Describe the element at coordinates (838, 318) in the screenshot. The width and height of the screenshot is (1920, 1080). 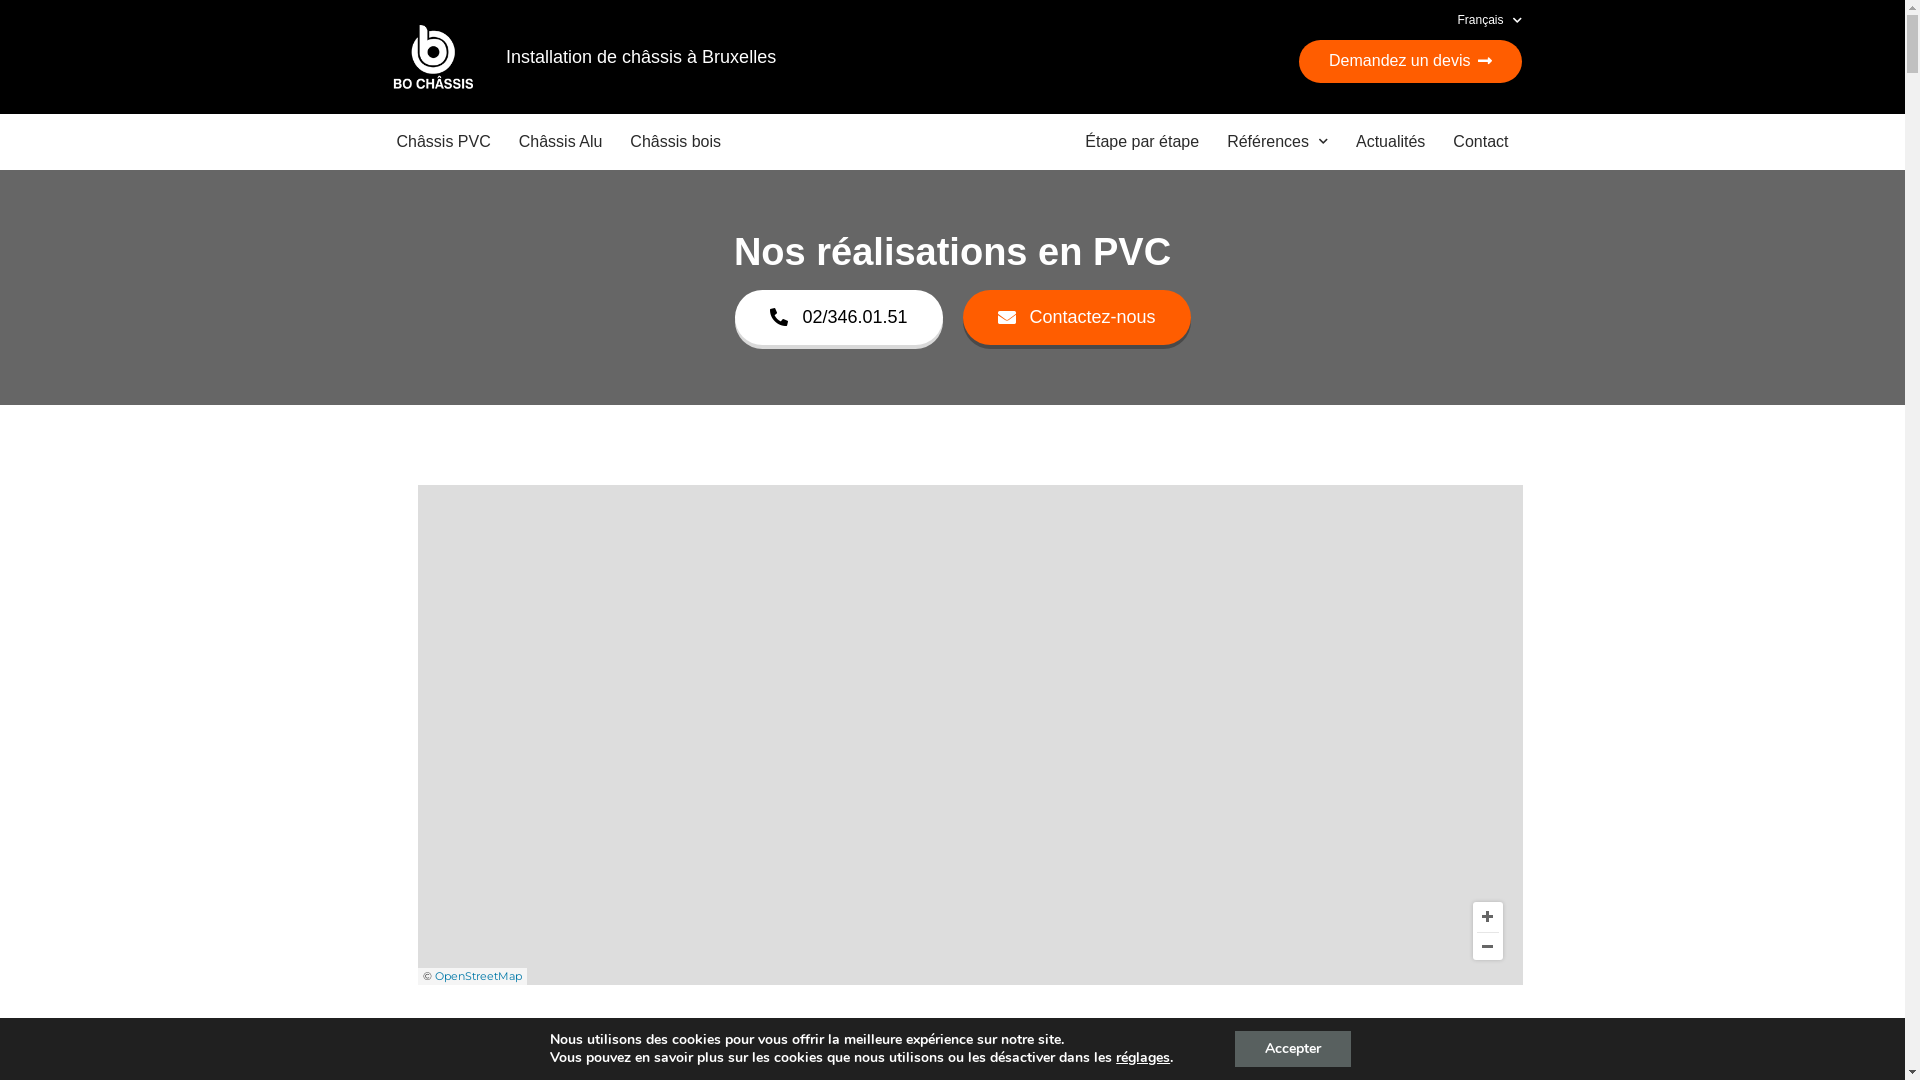
I see `02/346.01.51` at that location.